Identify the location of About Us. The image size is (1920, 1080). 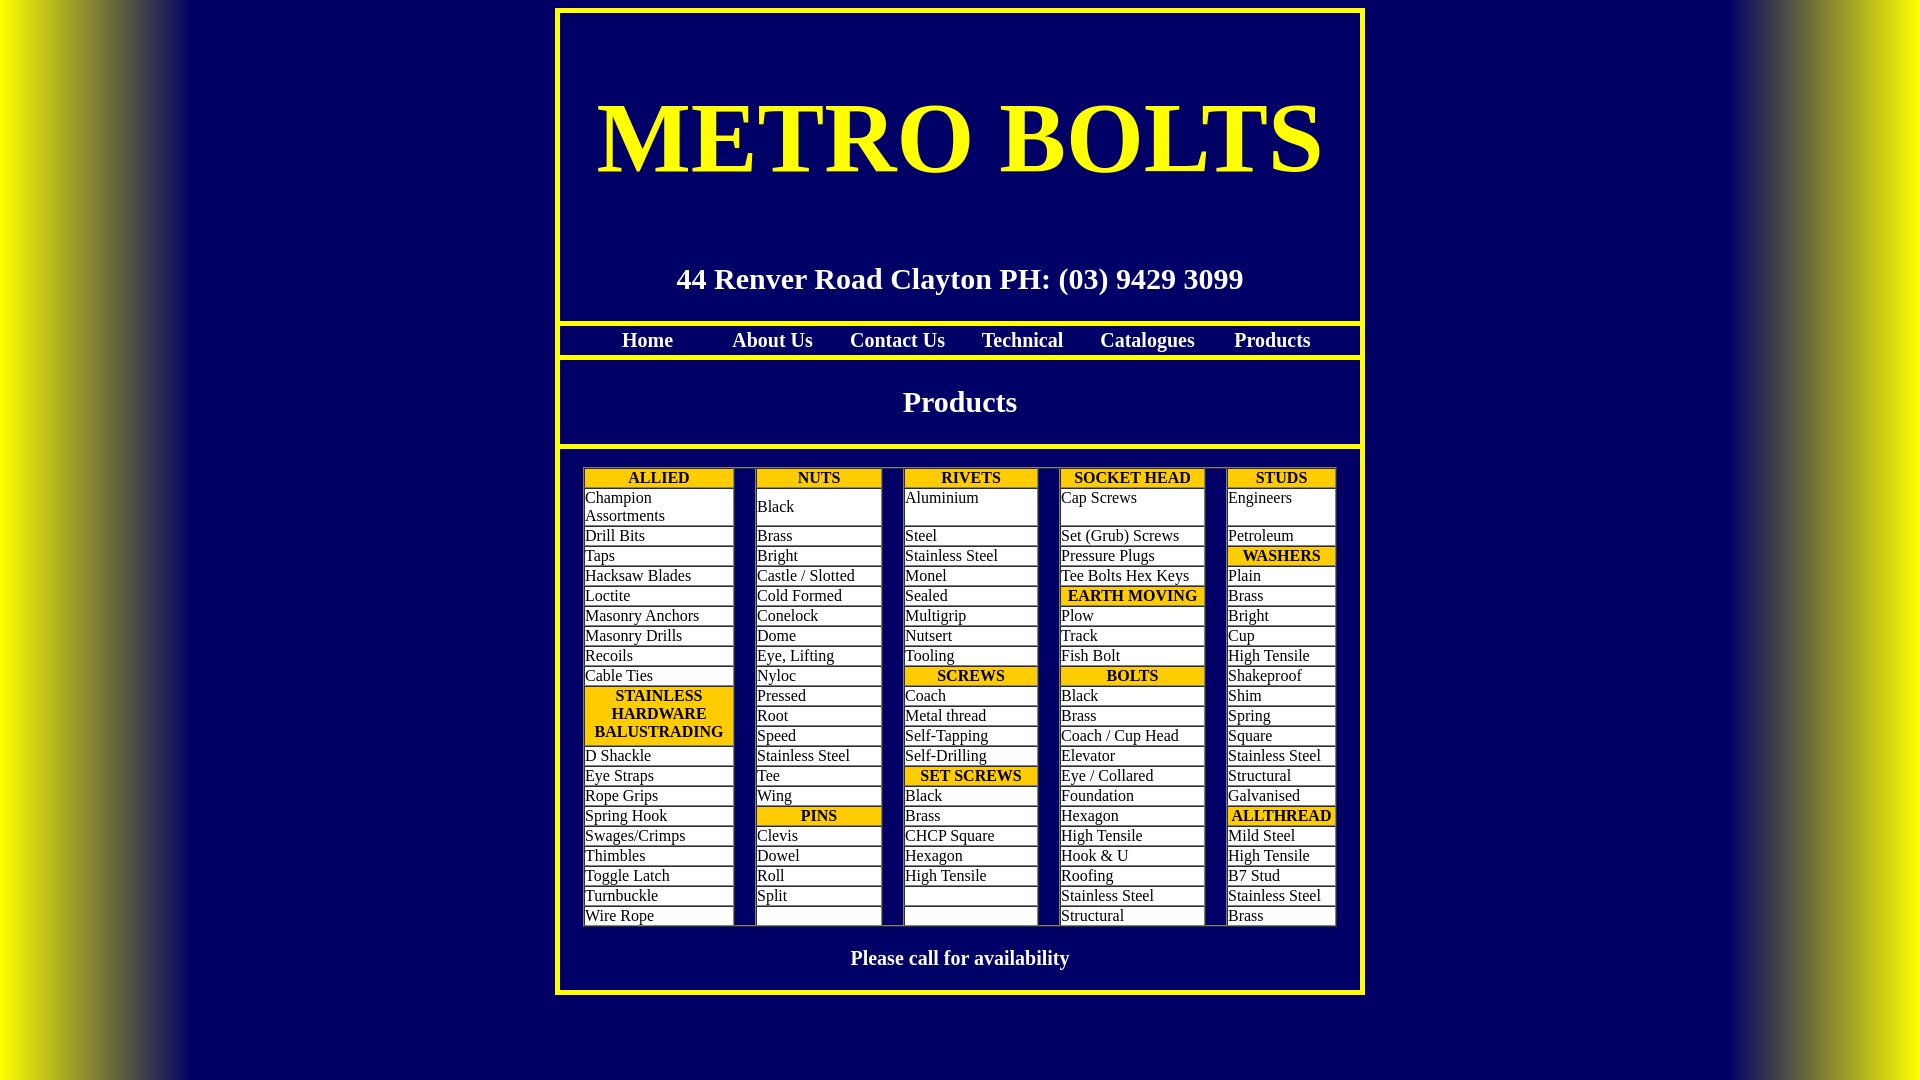
(772, 340).